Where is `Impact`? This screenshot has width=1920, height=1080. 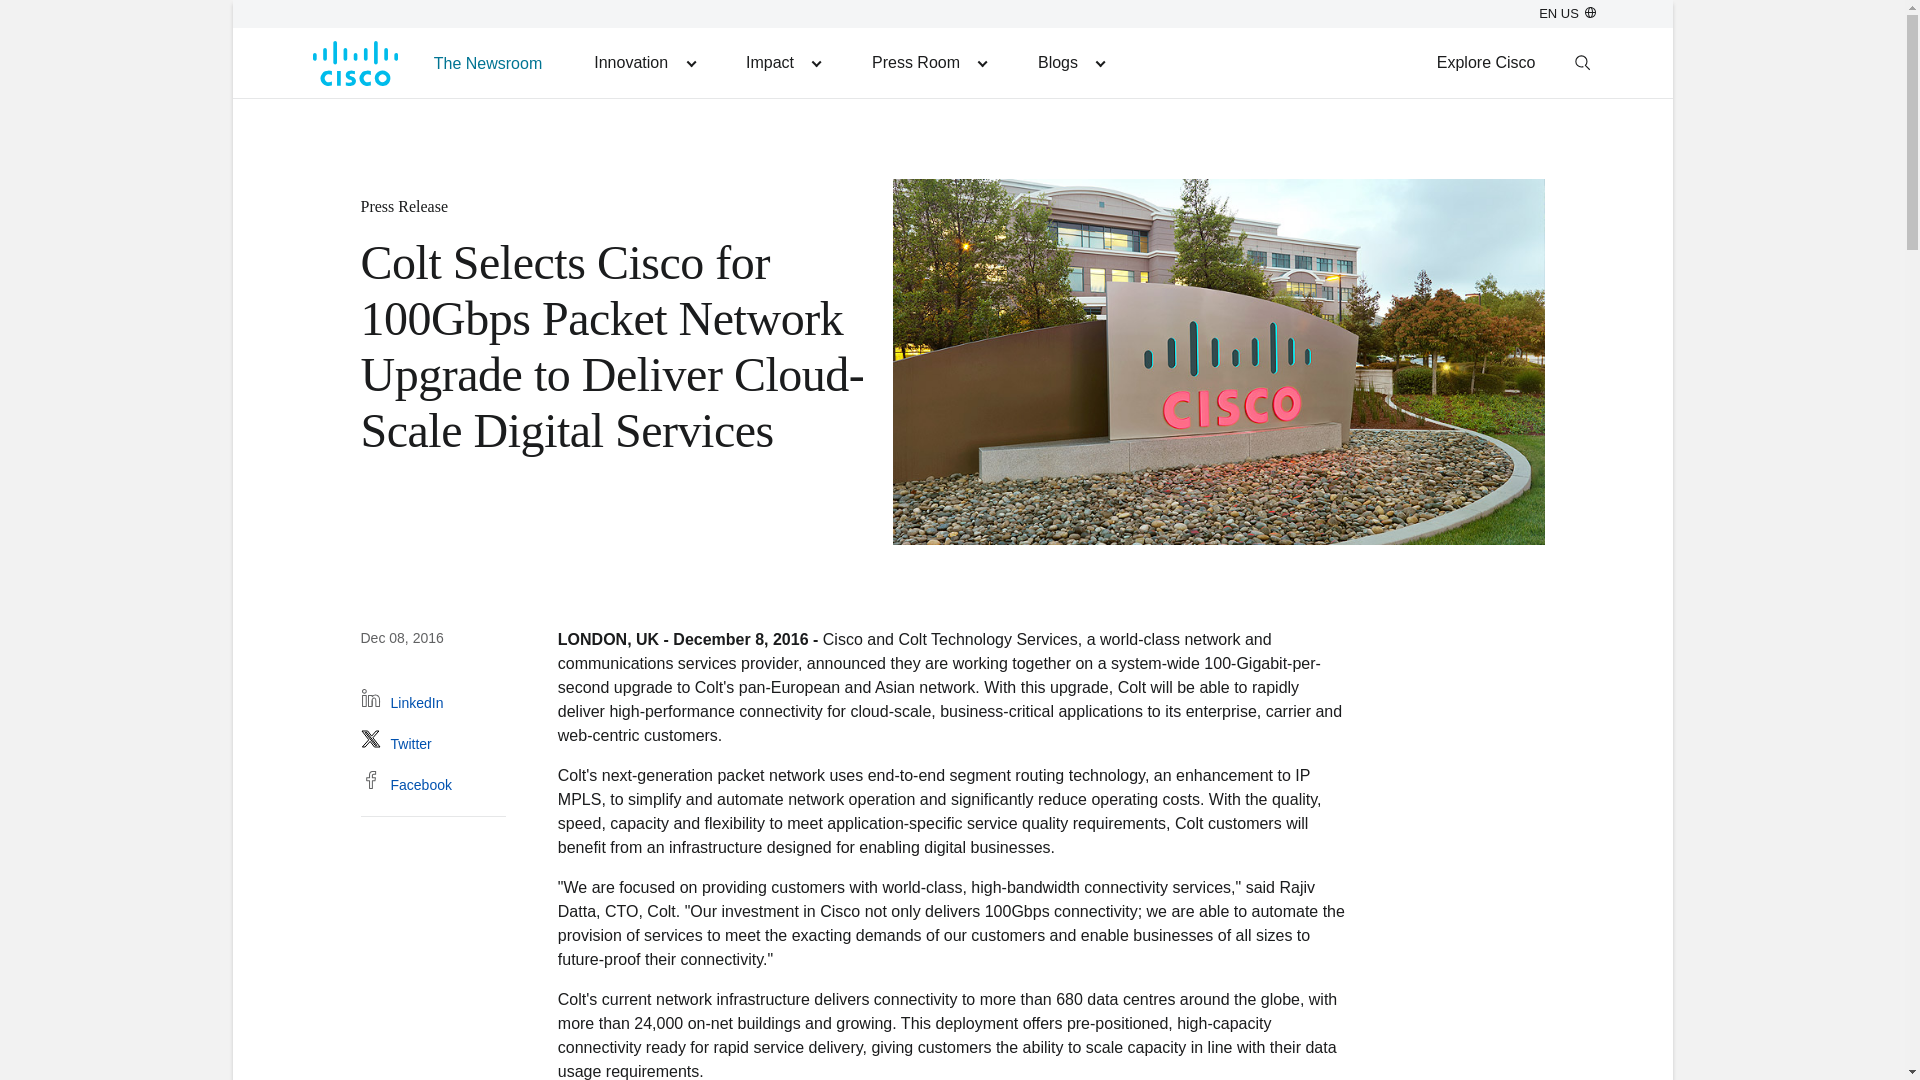 Impact is located at coordinates (782, 62).